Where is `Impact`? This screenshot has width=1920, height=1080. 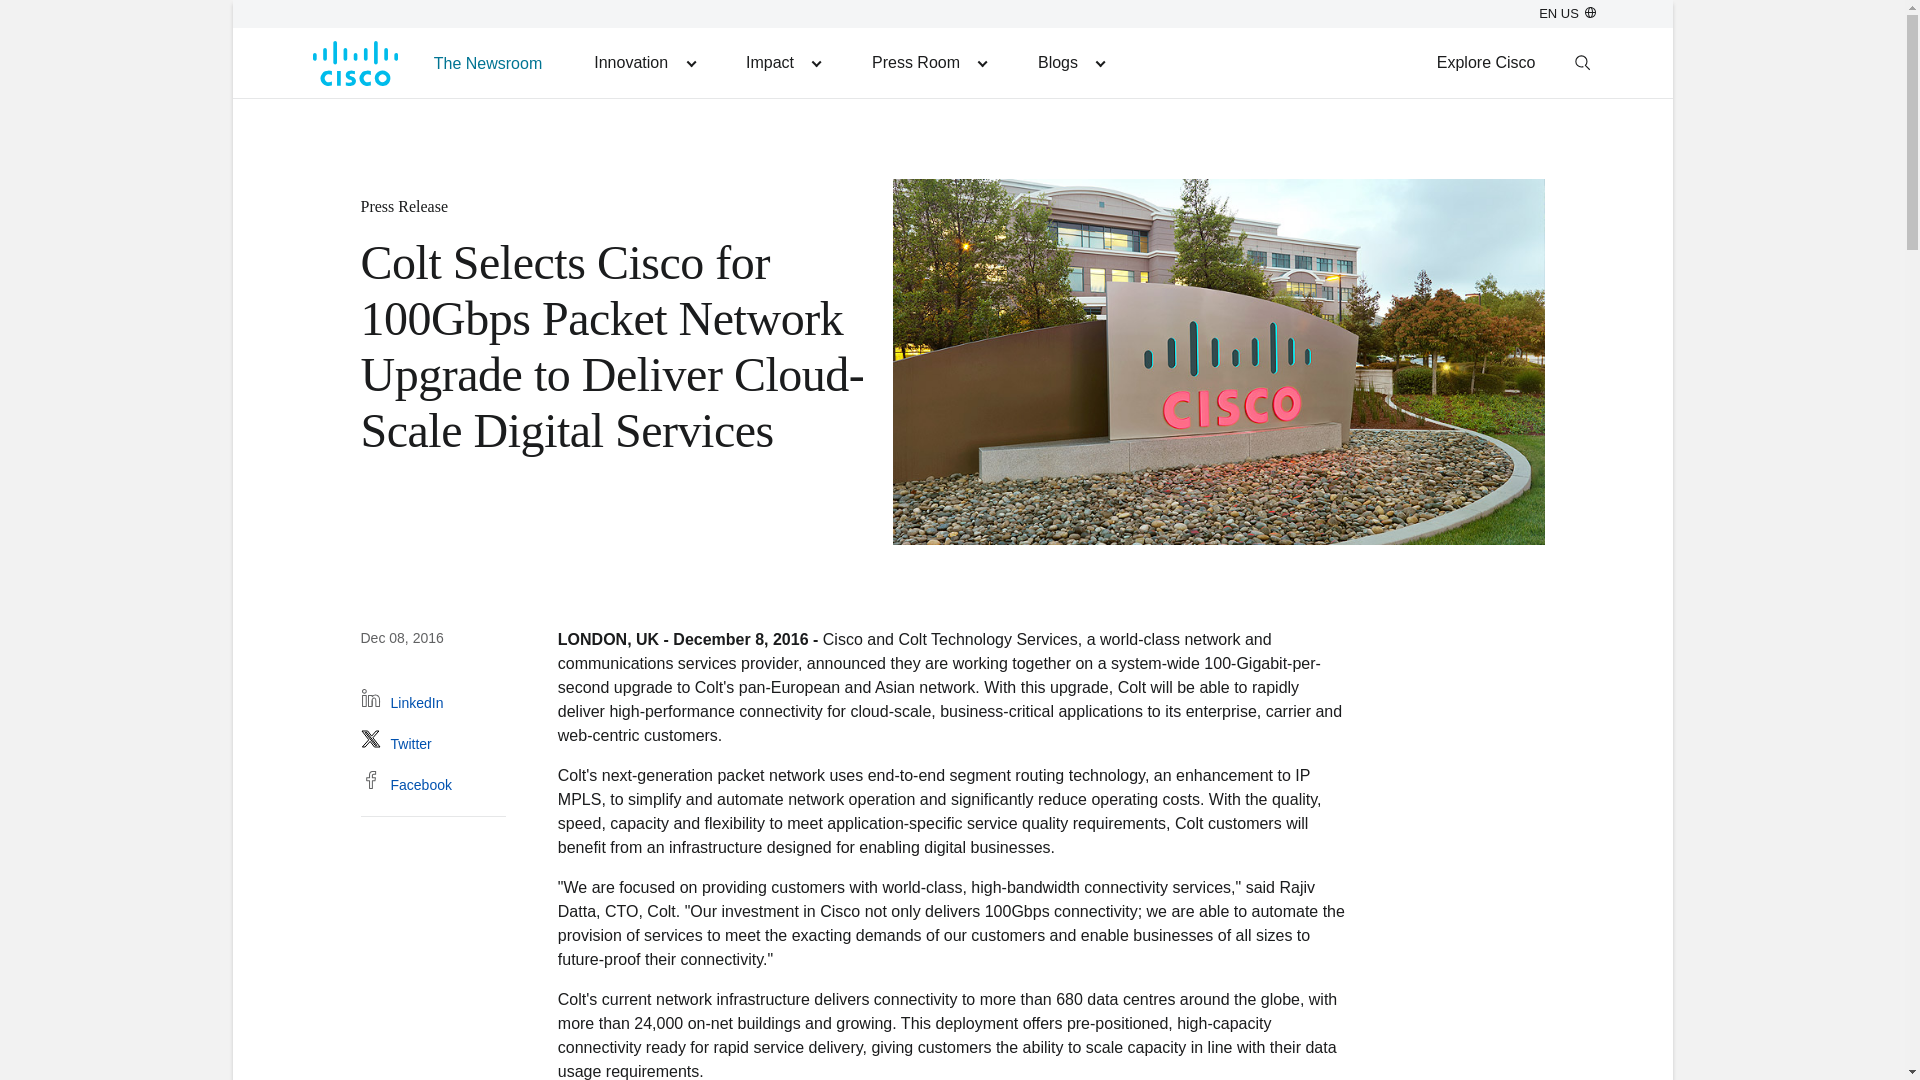 Impact is located at coordinates (782, 62).